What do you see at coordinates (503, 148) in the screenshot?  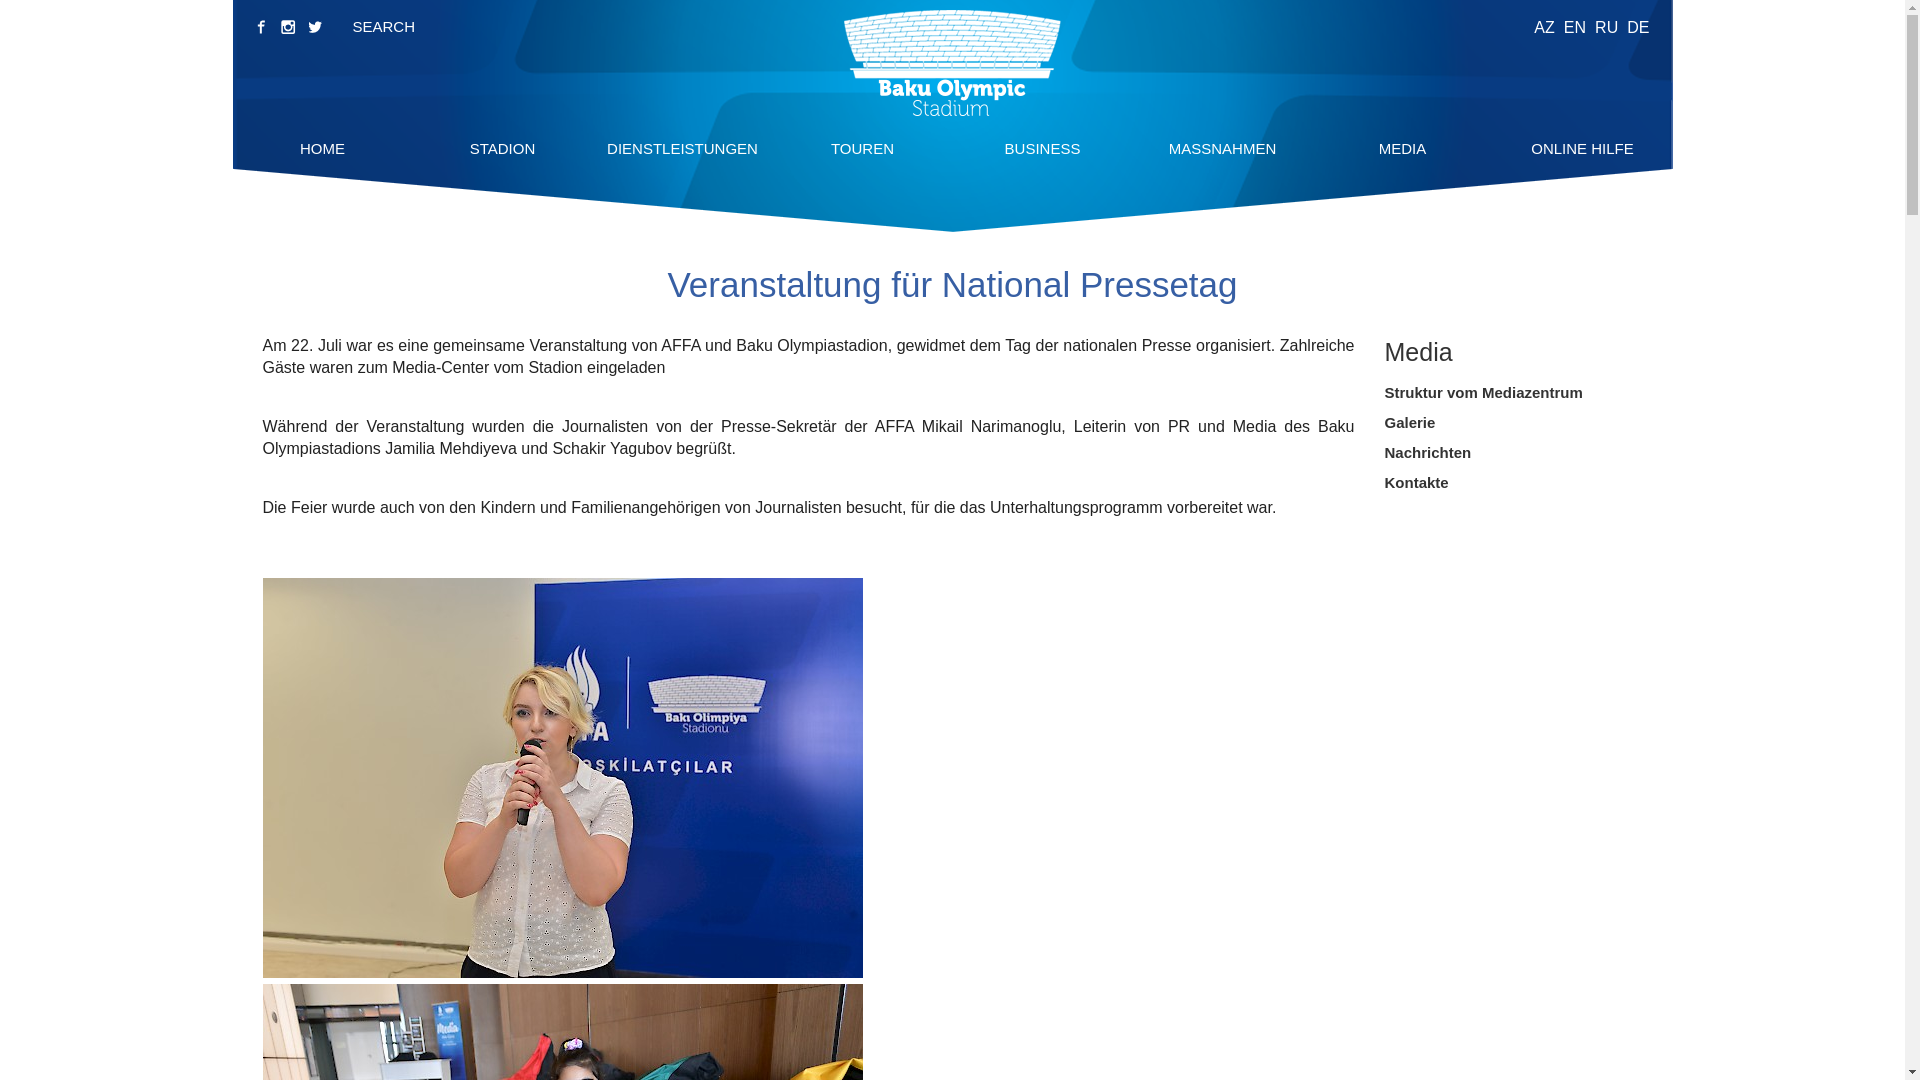 I see `STADION` at bounding box center [503, 148].